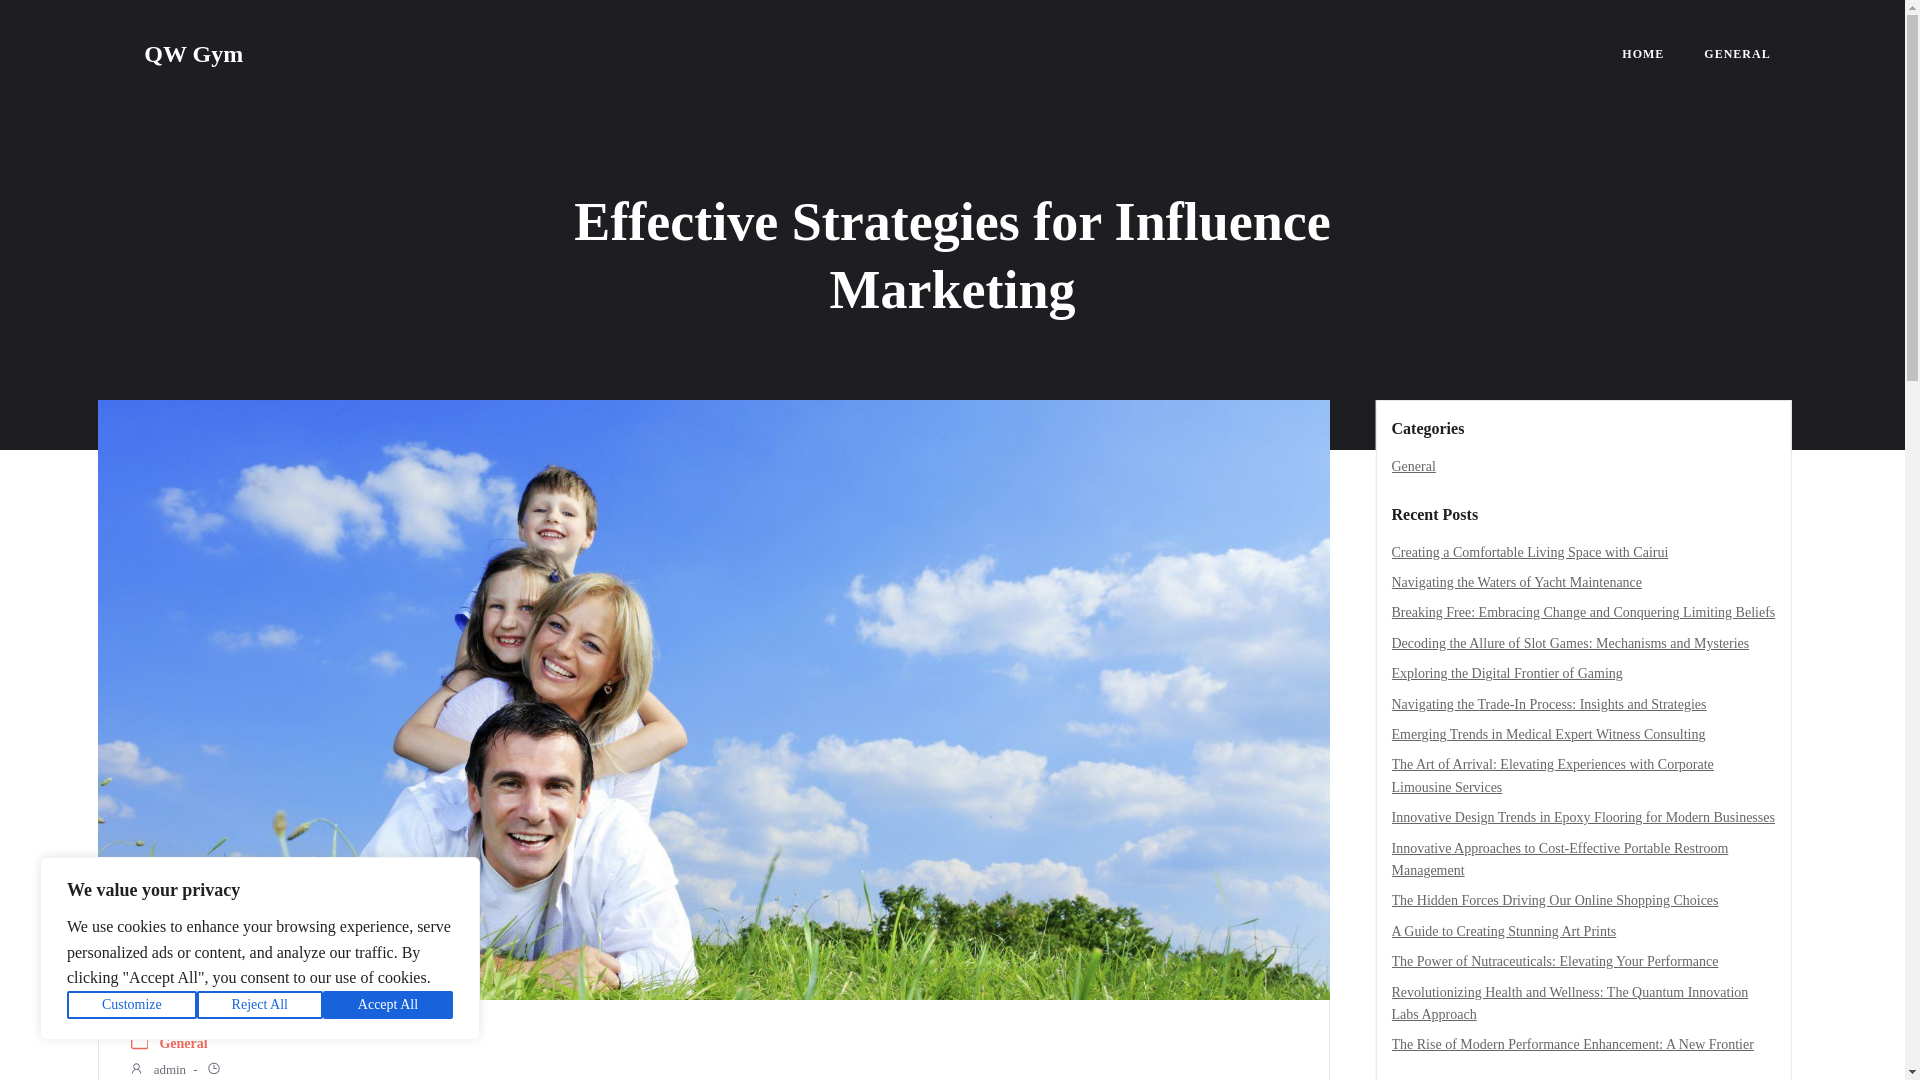 The image size is (1920, 1080). What do you see at coordinates (132, 1005) in the screenshot?
I see `Customize` at bounding box center [132, 1005].